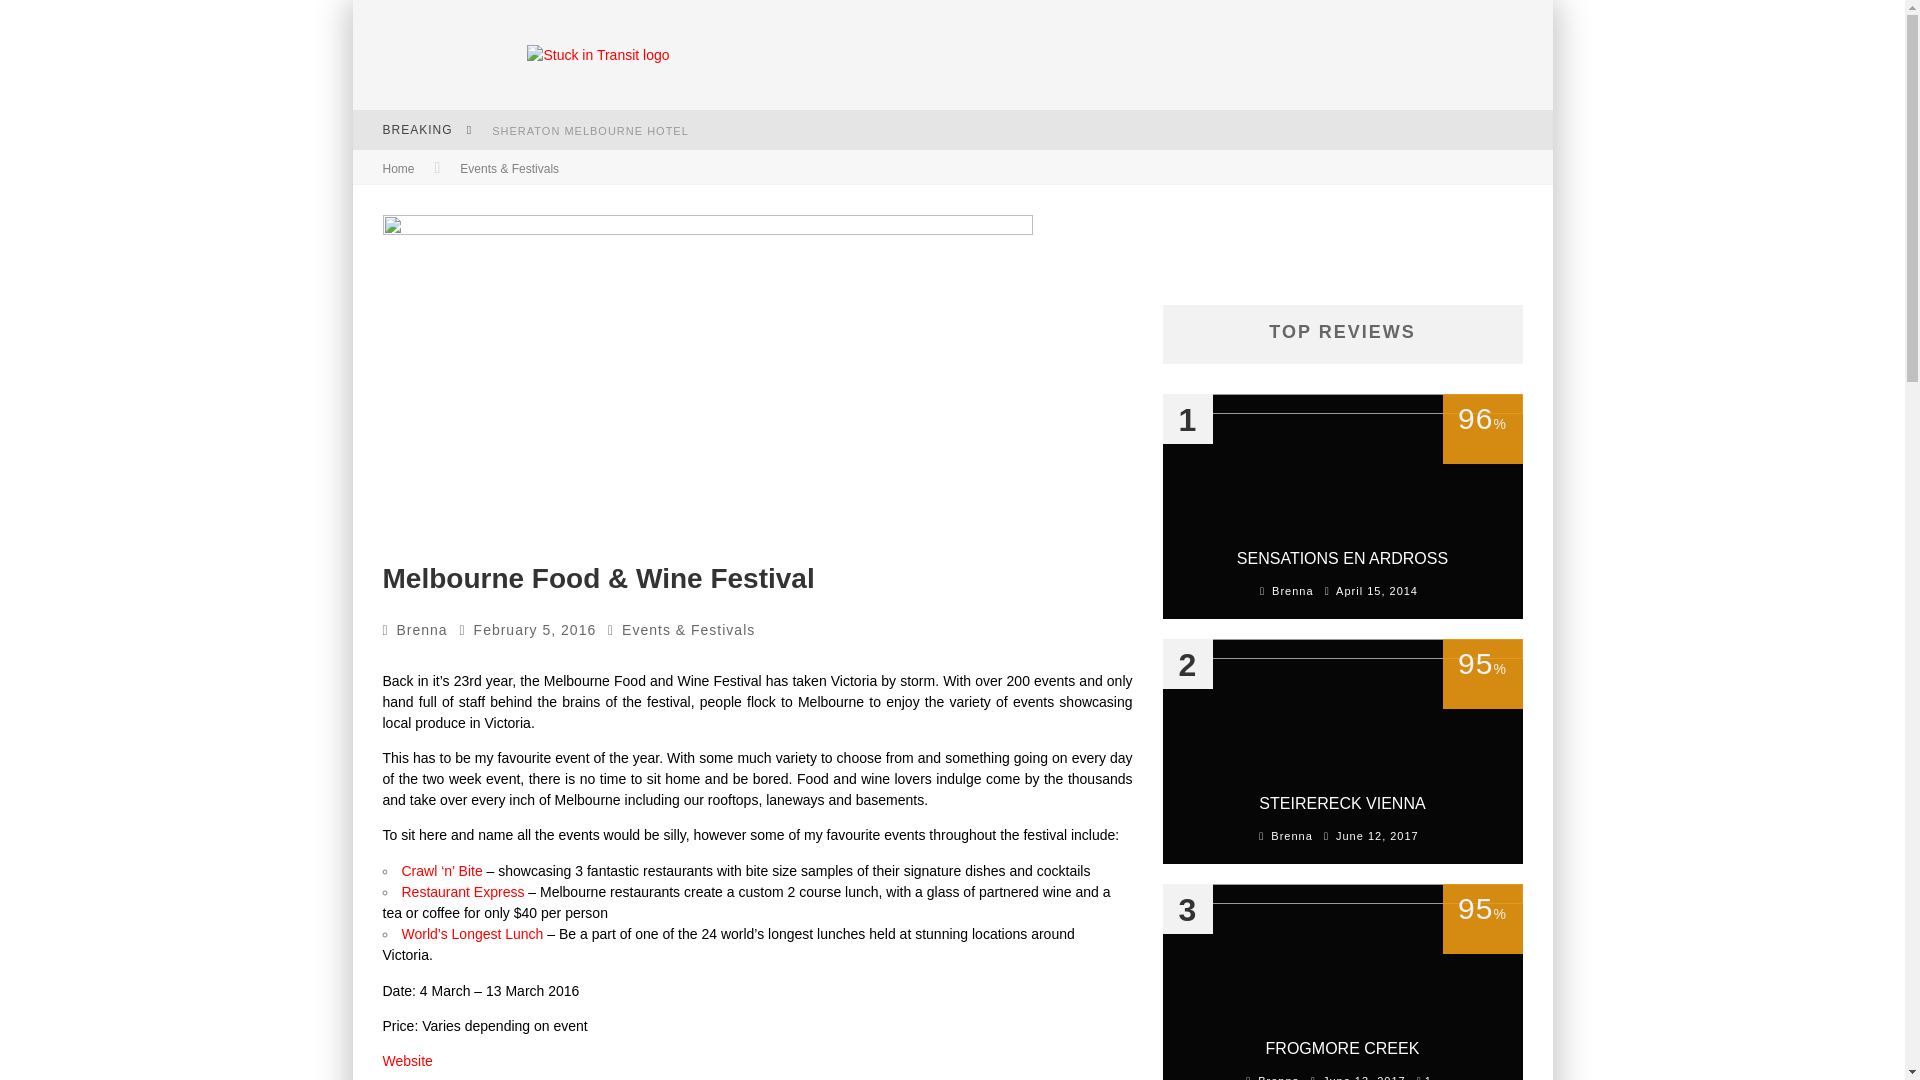 Image resolution: width=1920 pixels, height=1080 pixels. What do you see at coordinates (951, 620) in the screenshot?
I see `Log In` at bounding box center [951, 620].